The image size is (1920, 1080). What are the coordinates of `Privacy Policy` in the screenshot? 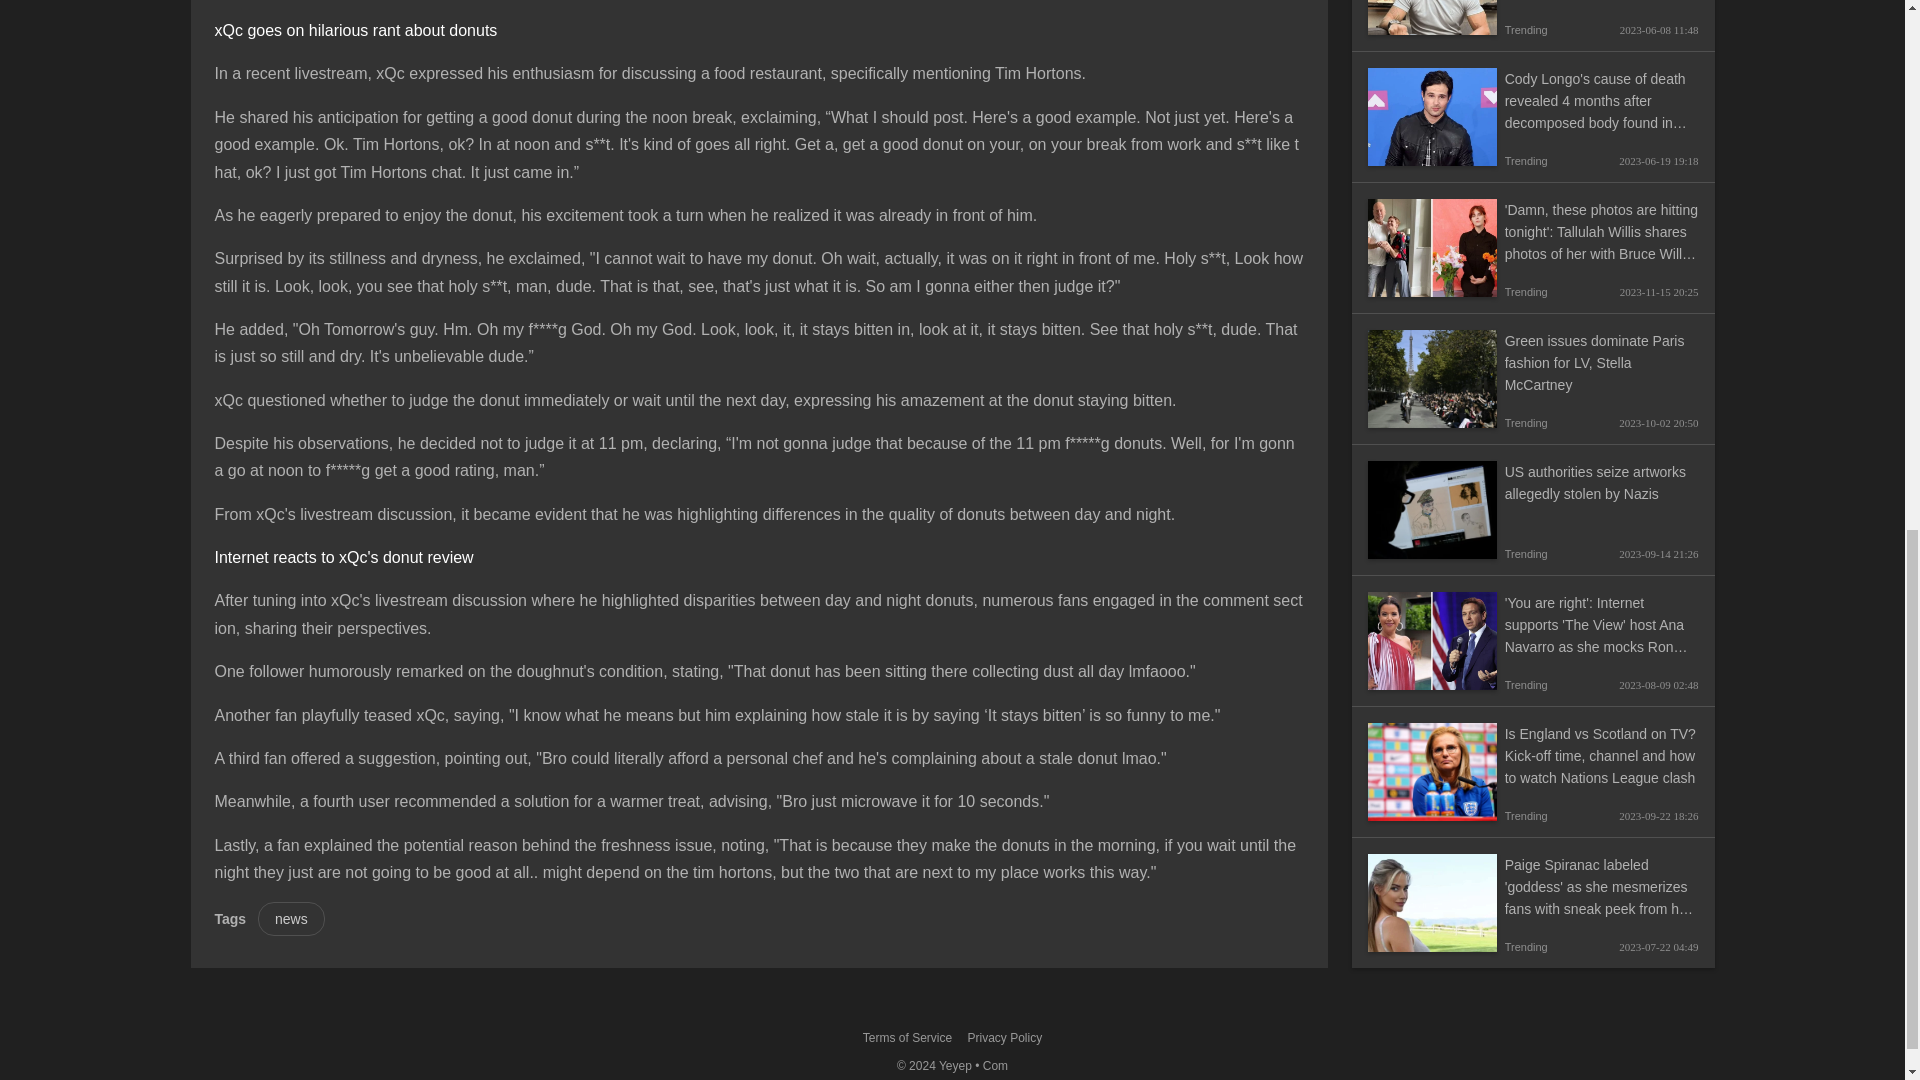 It's located at (1004, 1037).